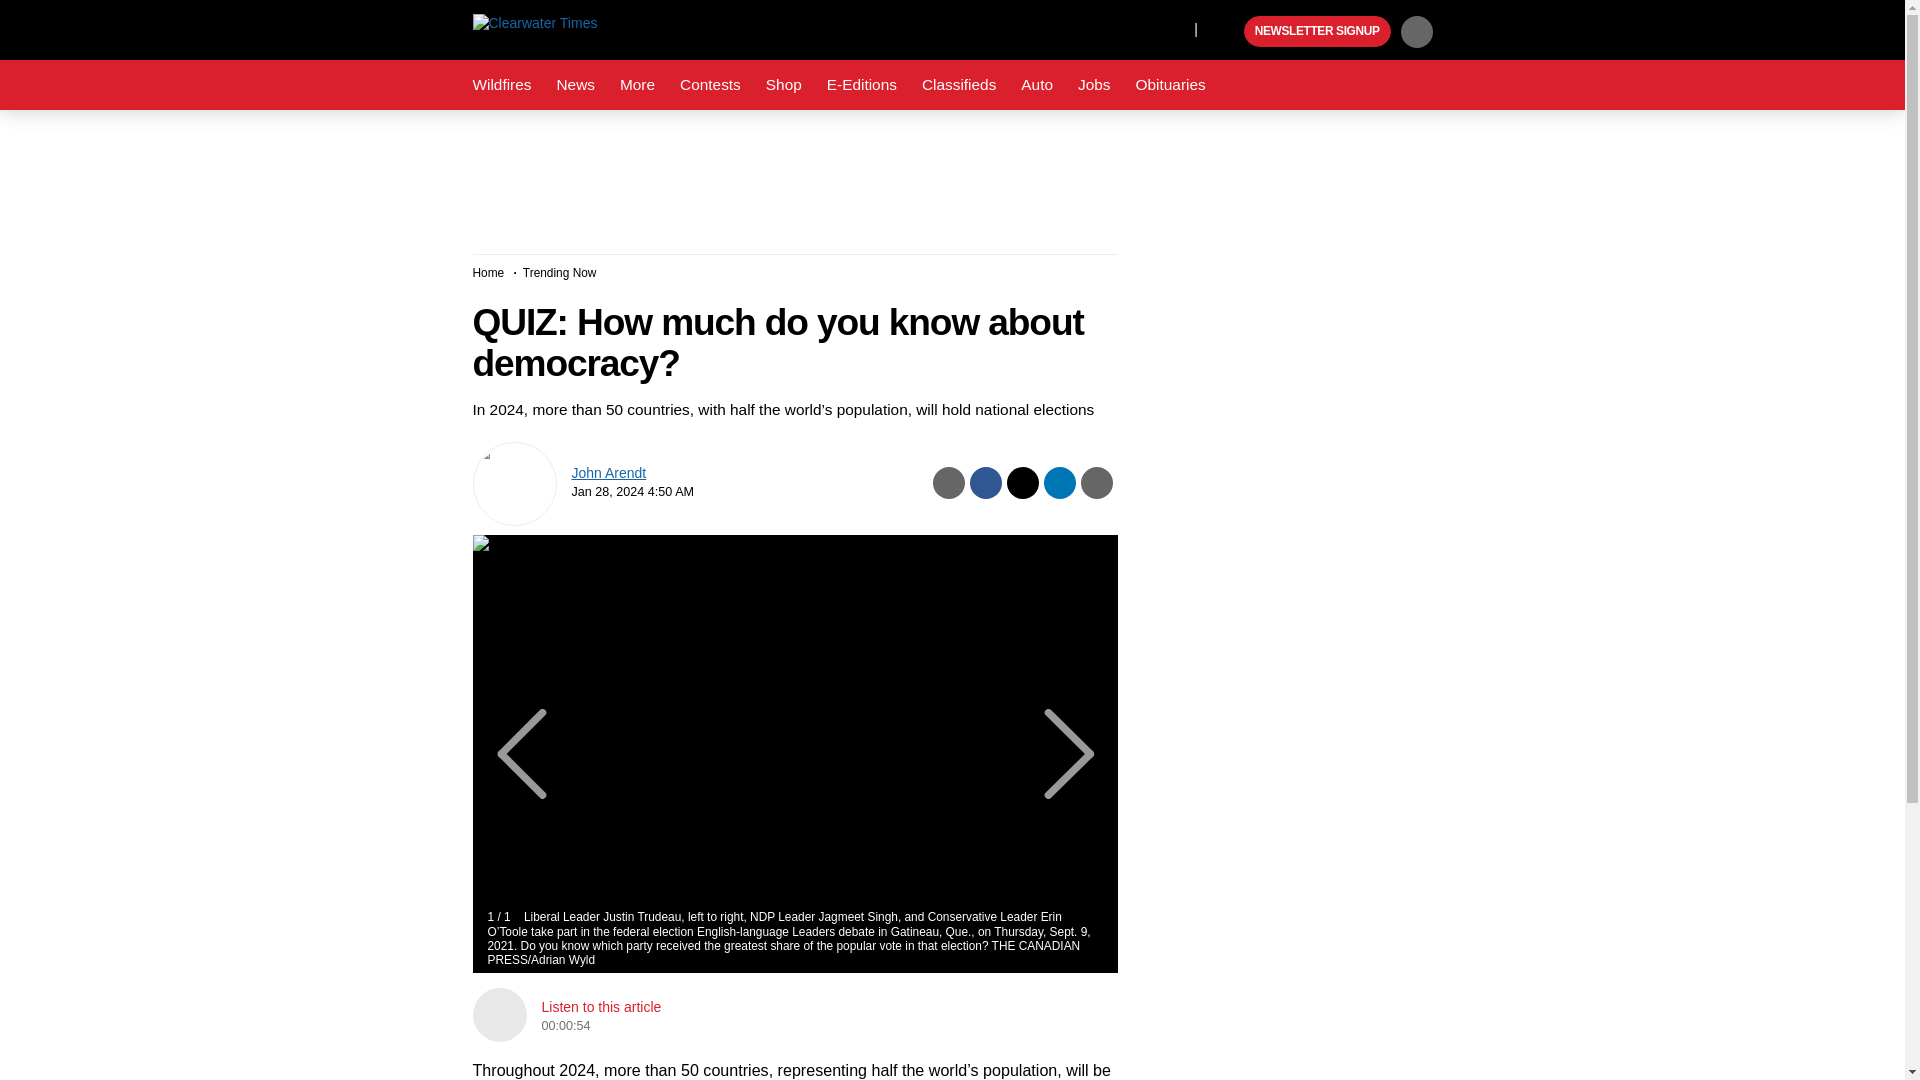 Image resolution: width=1920 pixels, height=1080 pixels. I want to click on Wildfires, so click(502, 85).